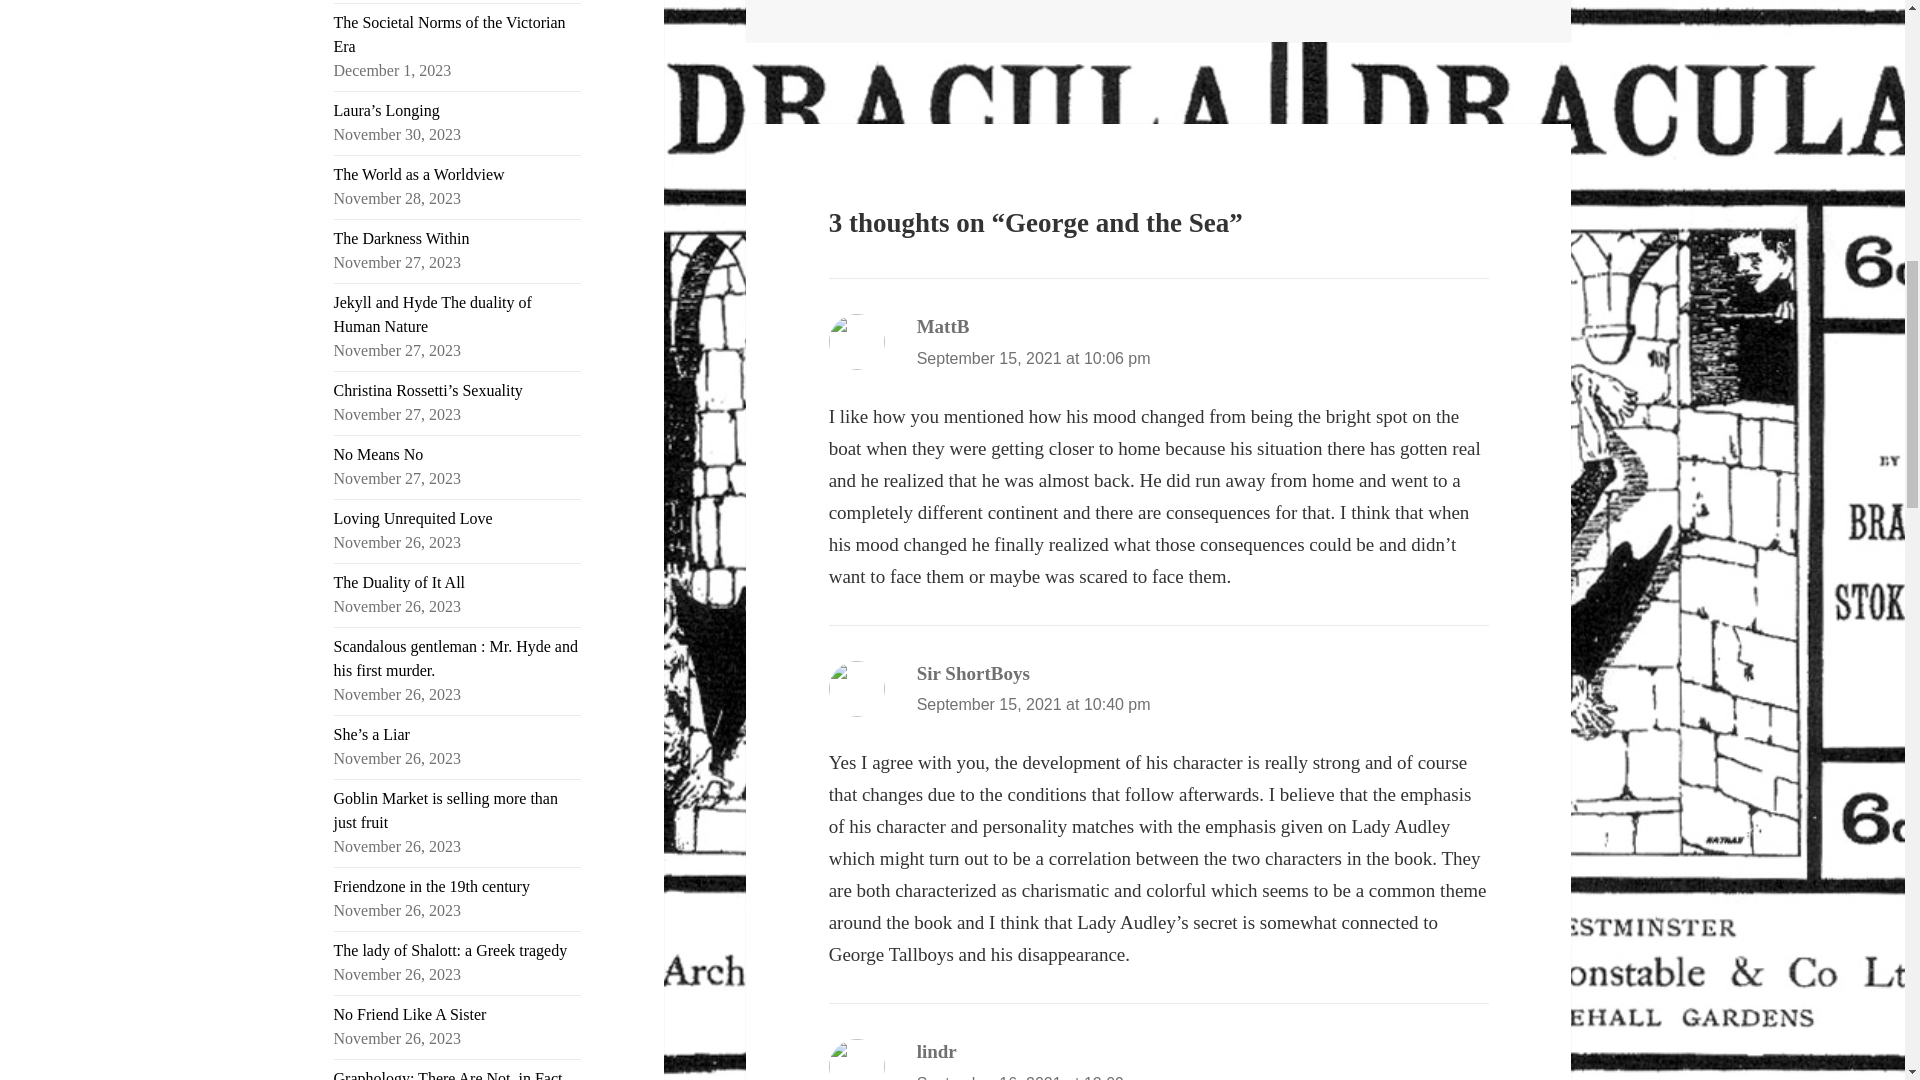  I want to click on Scandalous gentleman : Mr. Hyde and his first murder., so click(456, 658).